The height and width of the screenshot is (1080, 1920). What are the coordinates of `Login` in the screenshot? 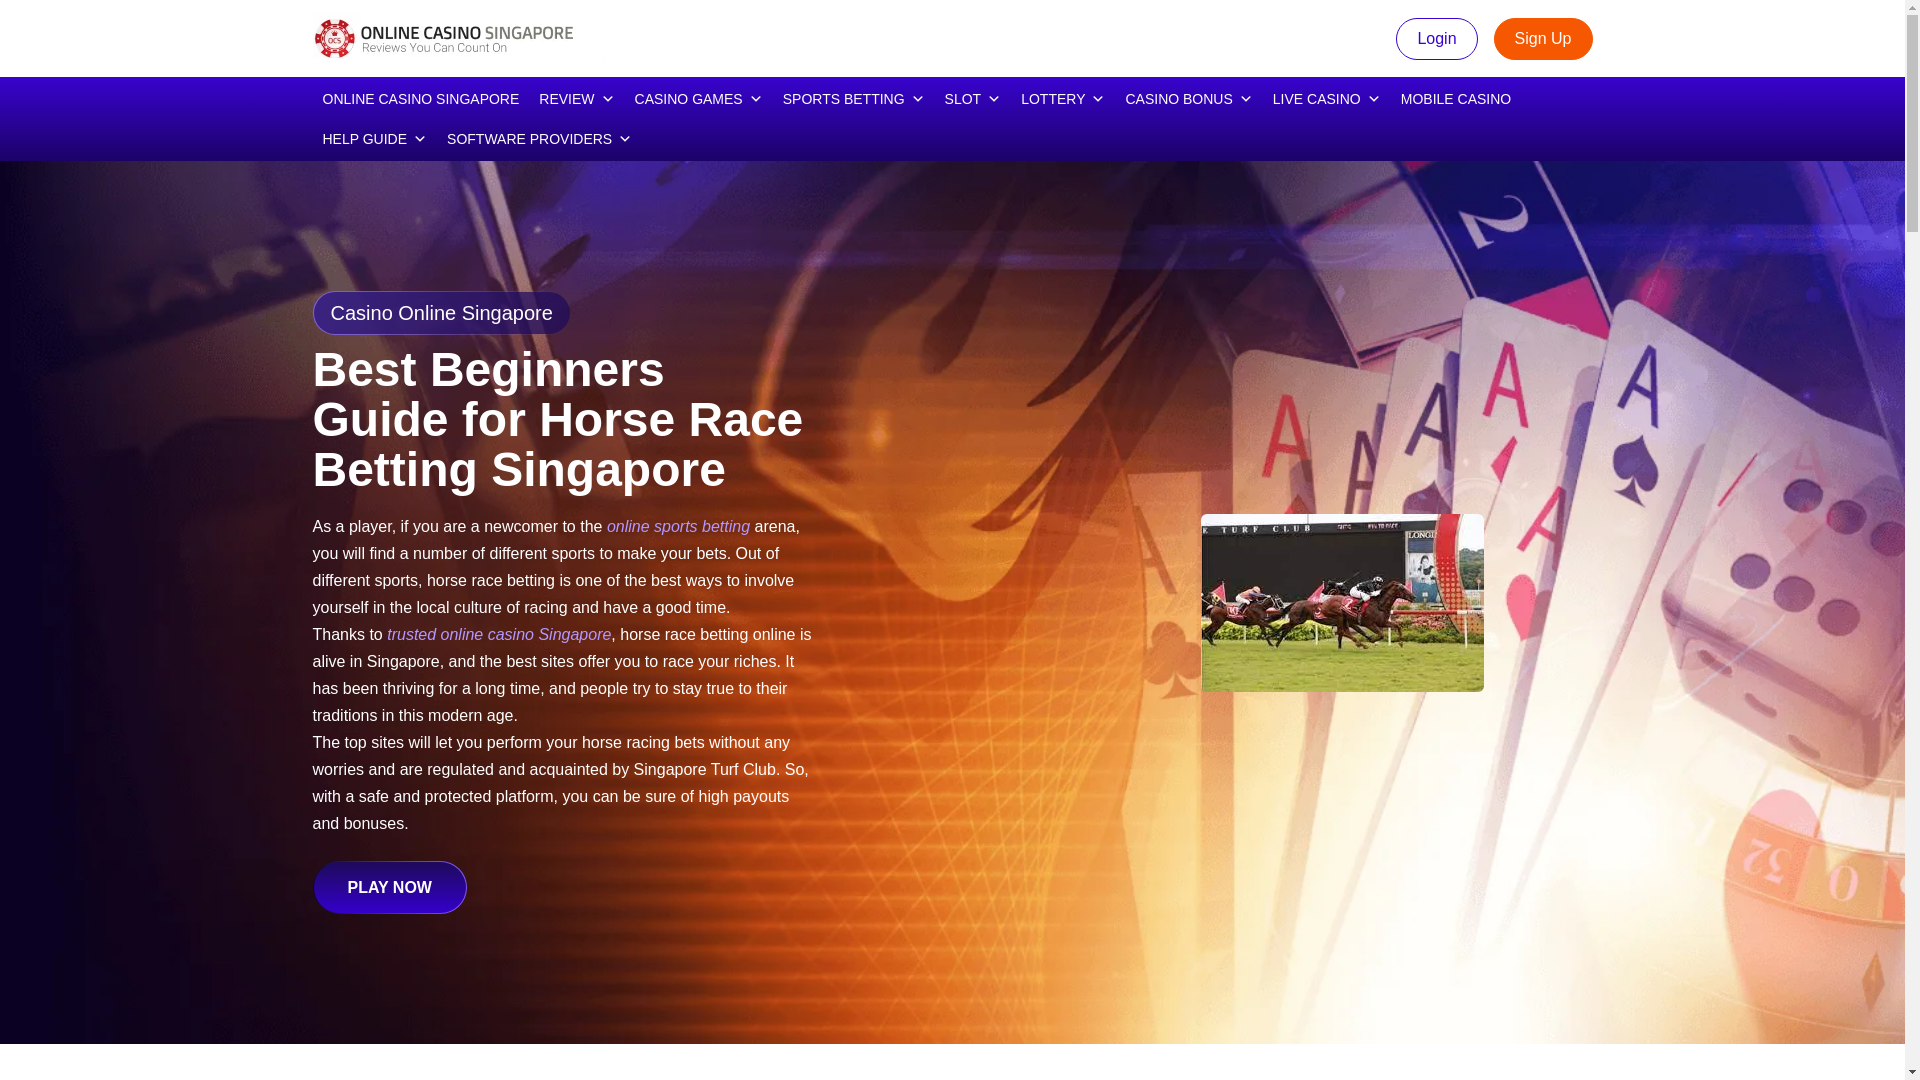 It's located at (1436, 39).